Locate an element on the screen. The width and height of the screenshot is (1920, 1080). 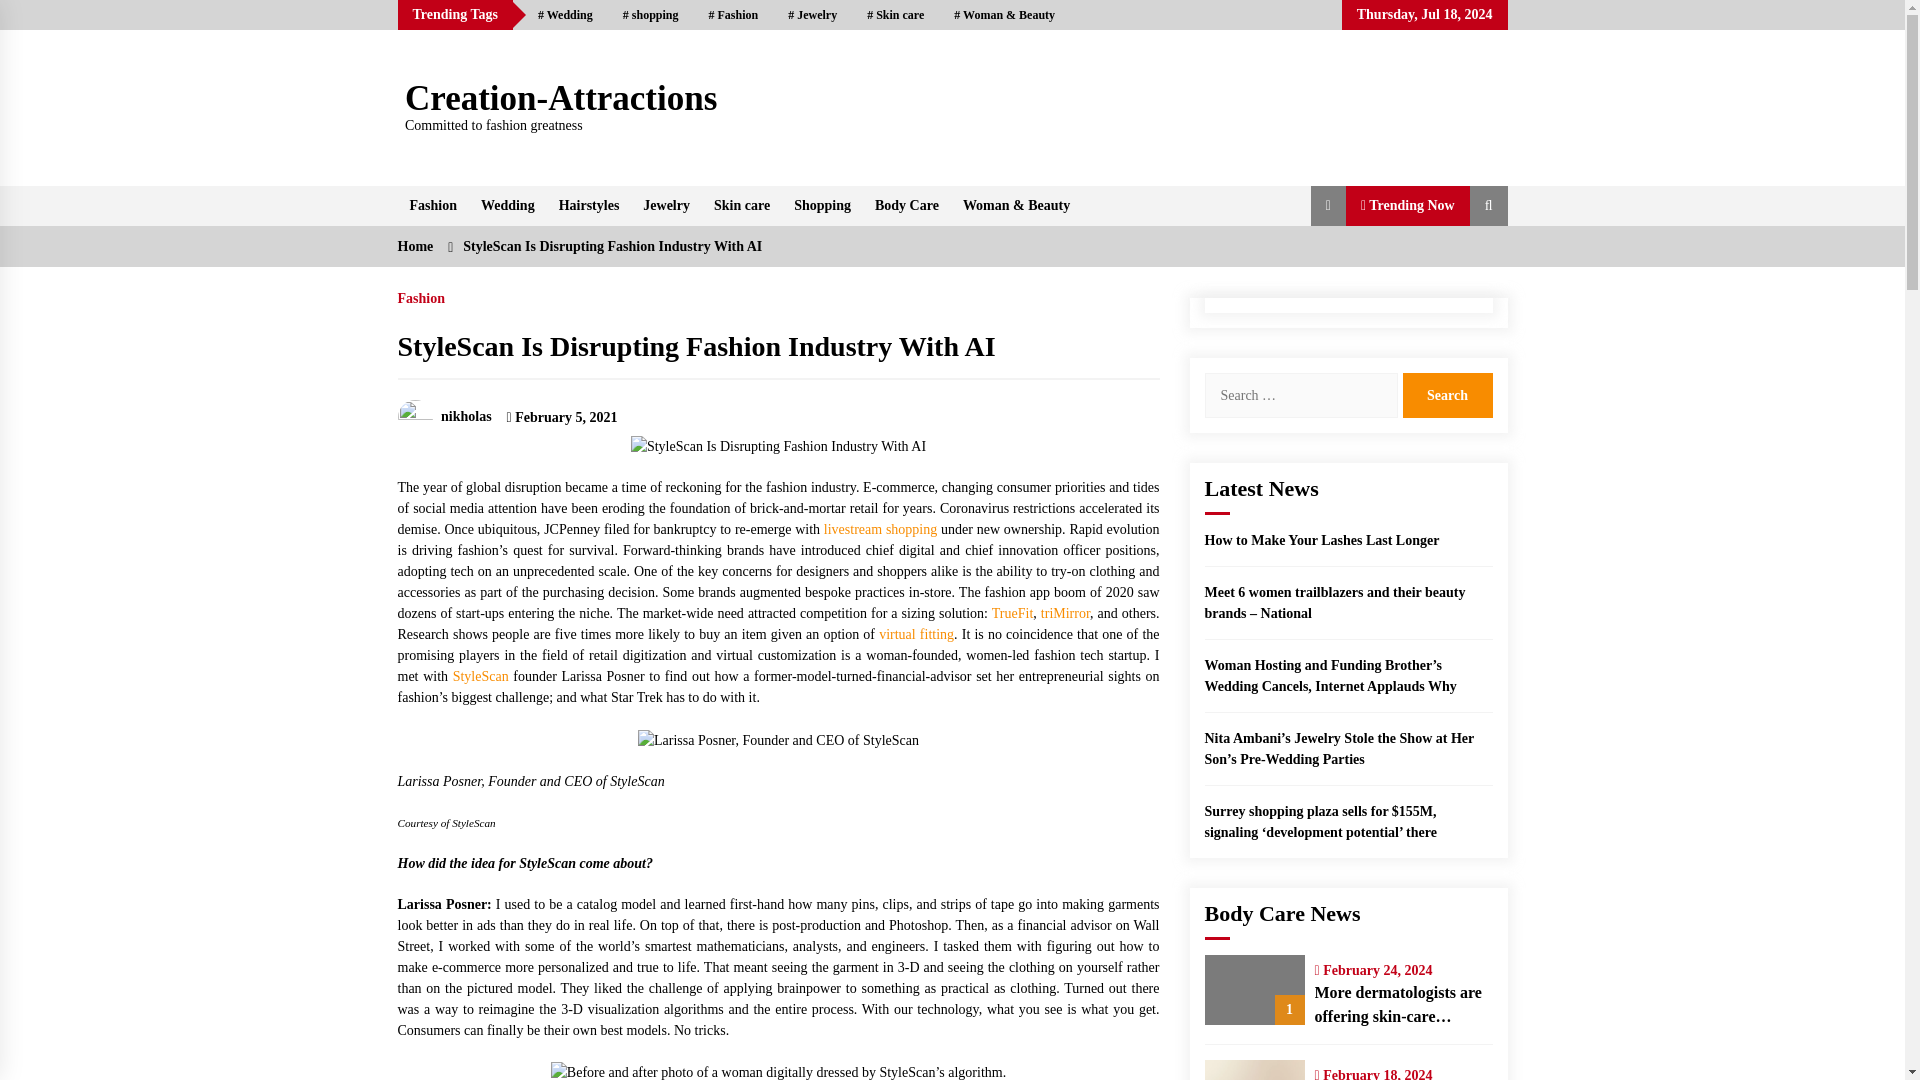
Fashion is located at coordinates (432, 205).